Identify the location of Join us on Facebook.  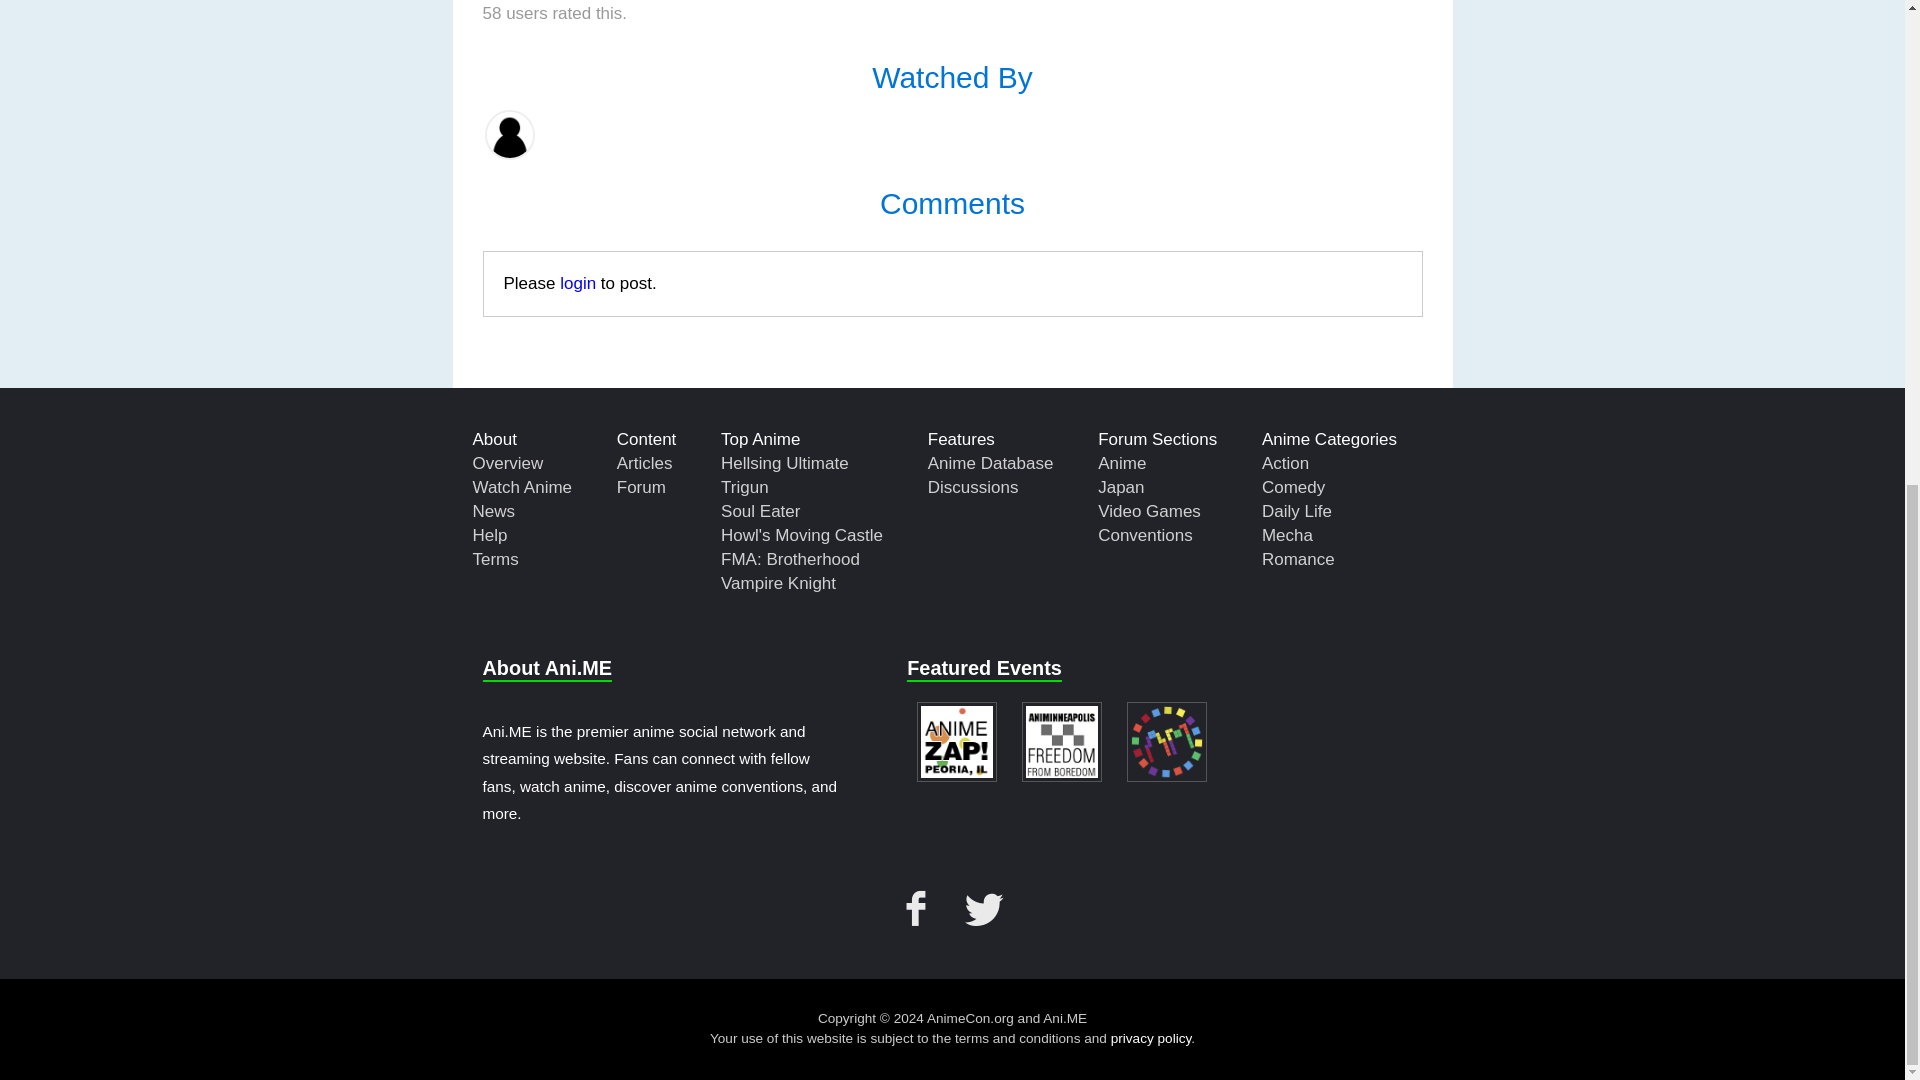
(920, 908).